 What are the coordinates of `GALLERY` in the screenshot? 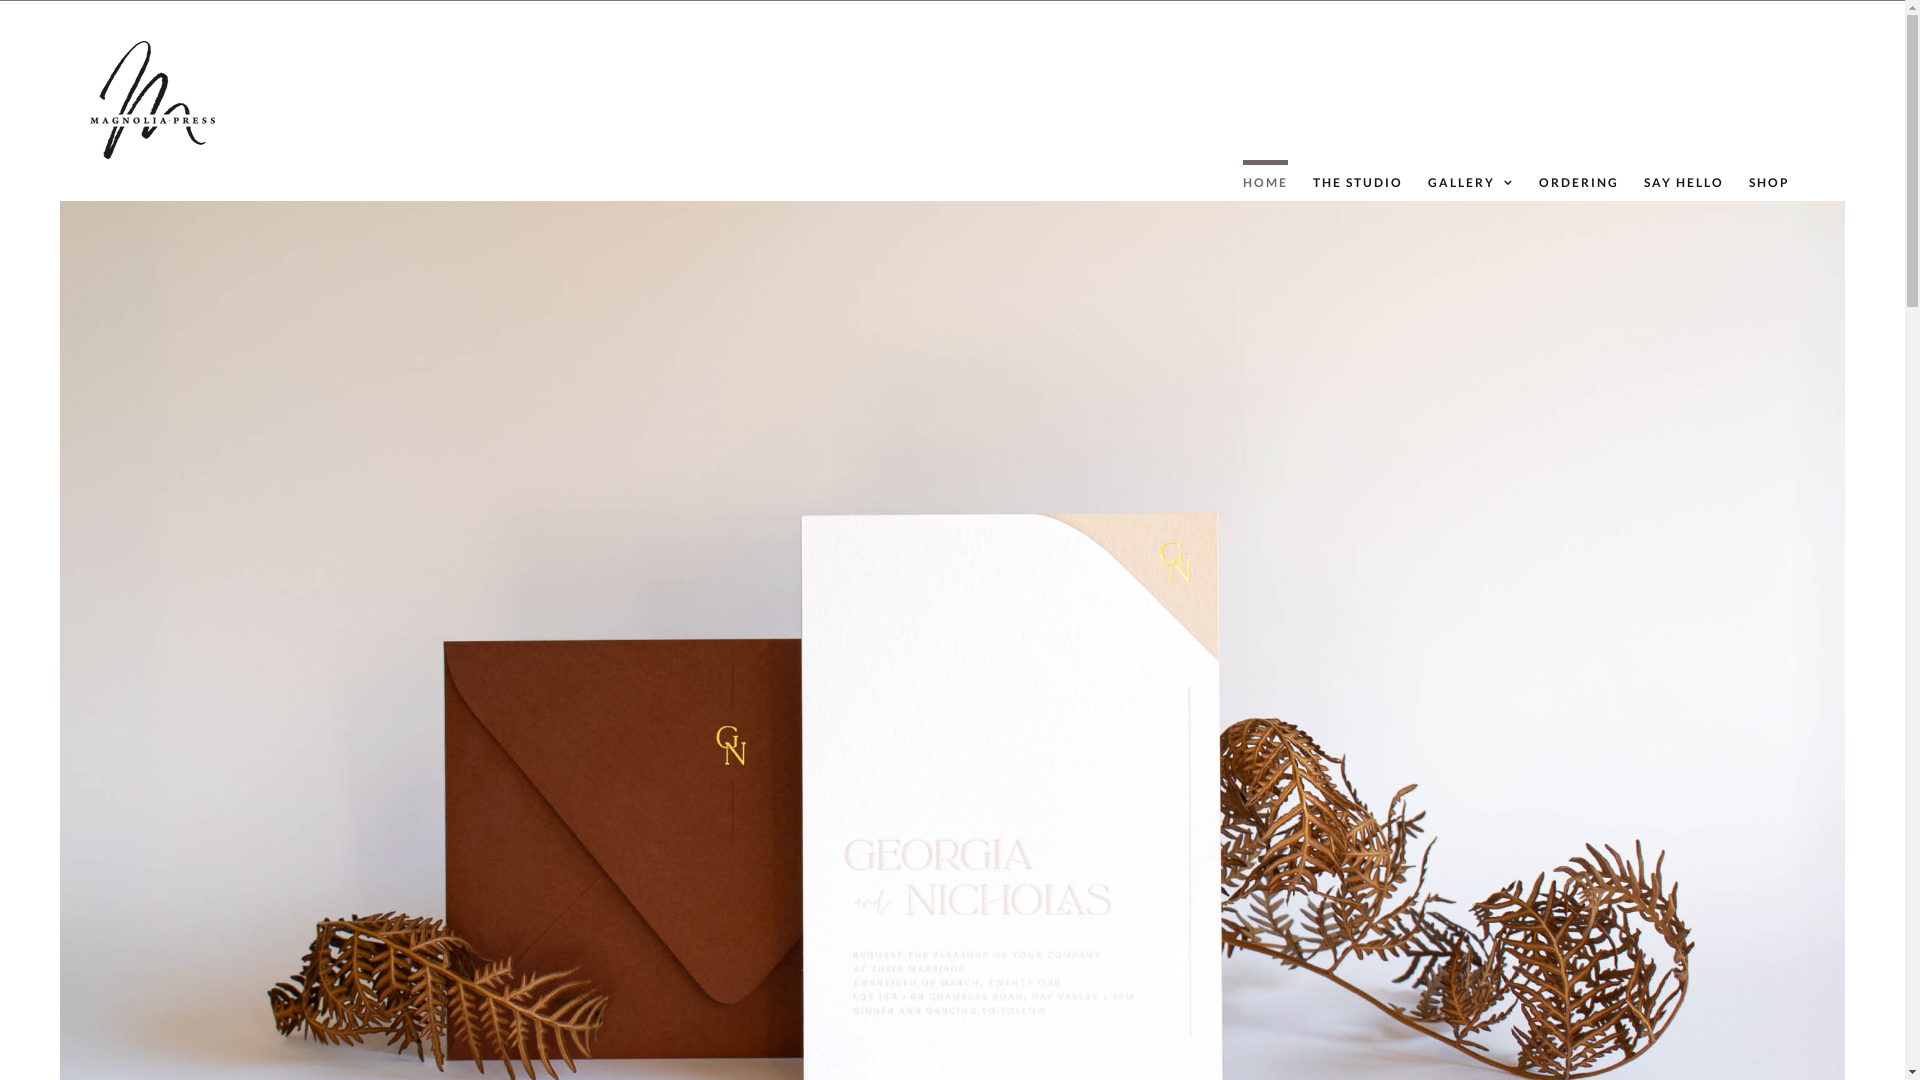 It's located at (1471, 180).